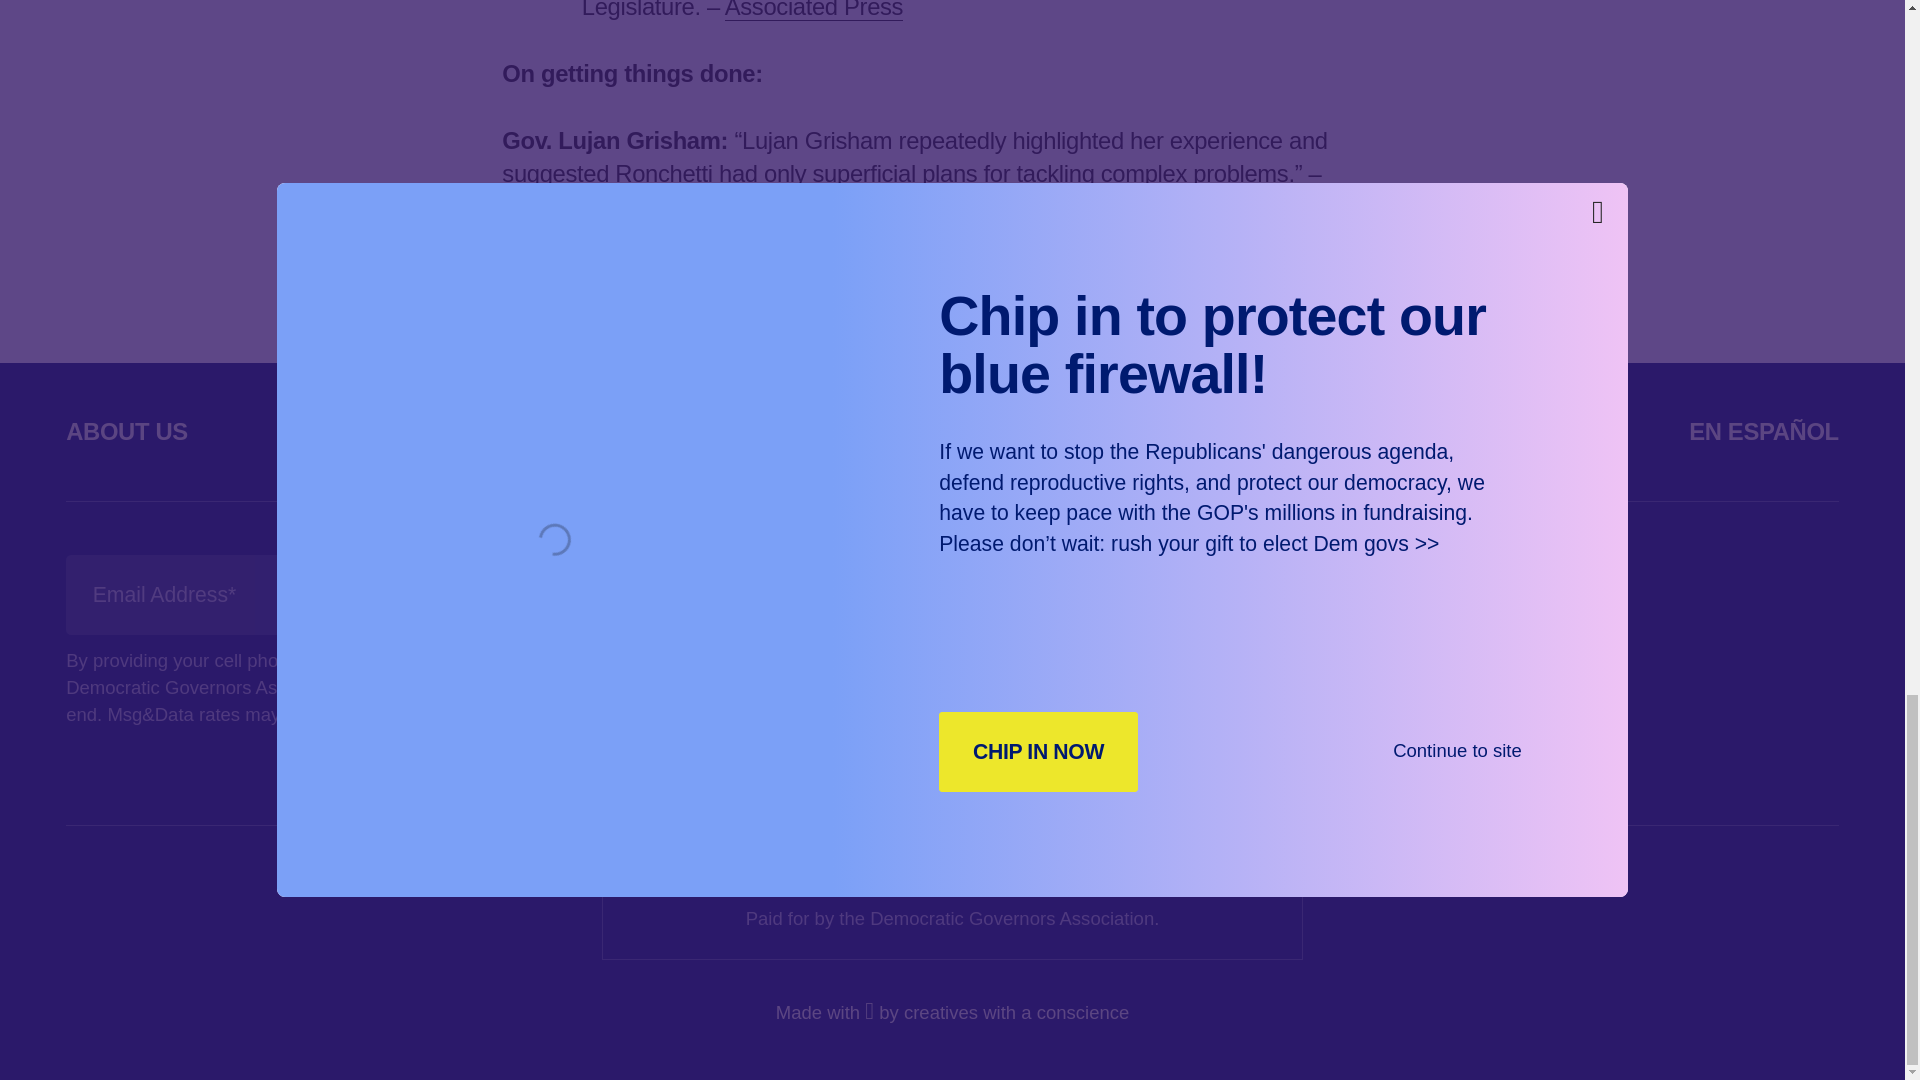 Image resolution: width=1920 pixels, height=1080 pixels. What do you see at coordinates (608, 206) in the screenshot?
I see `Albuquerque Journal` at bounding box center [608, 206].